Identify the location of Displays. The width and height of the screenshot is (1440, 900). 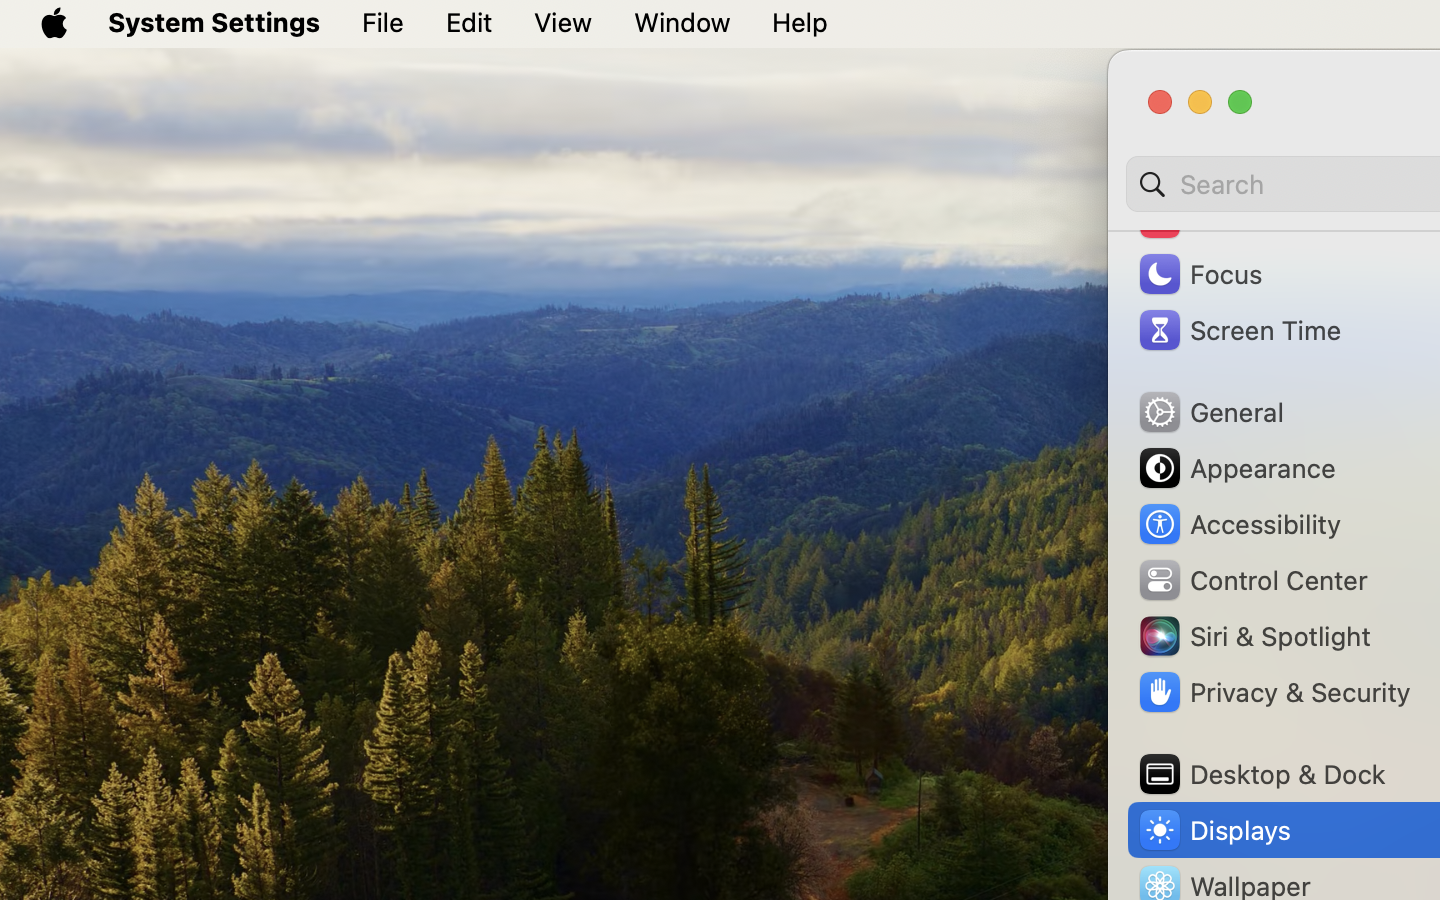
(1214, 830).